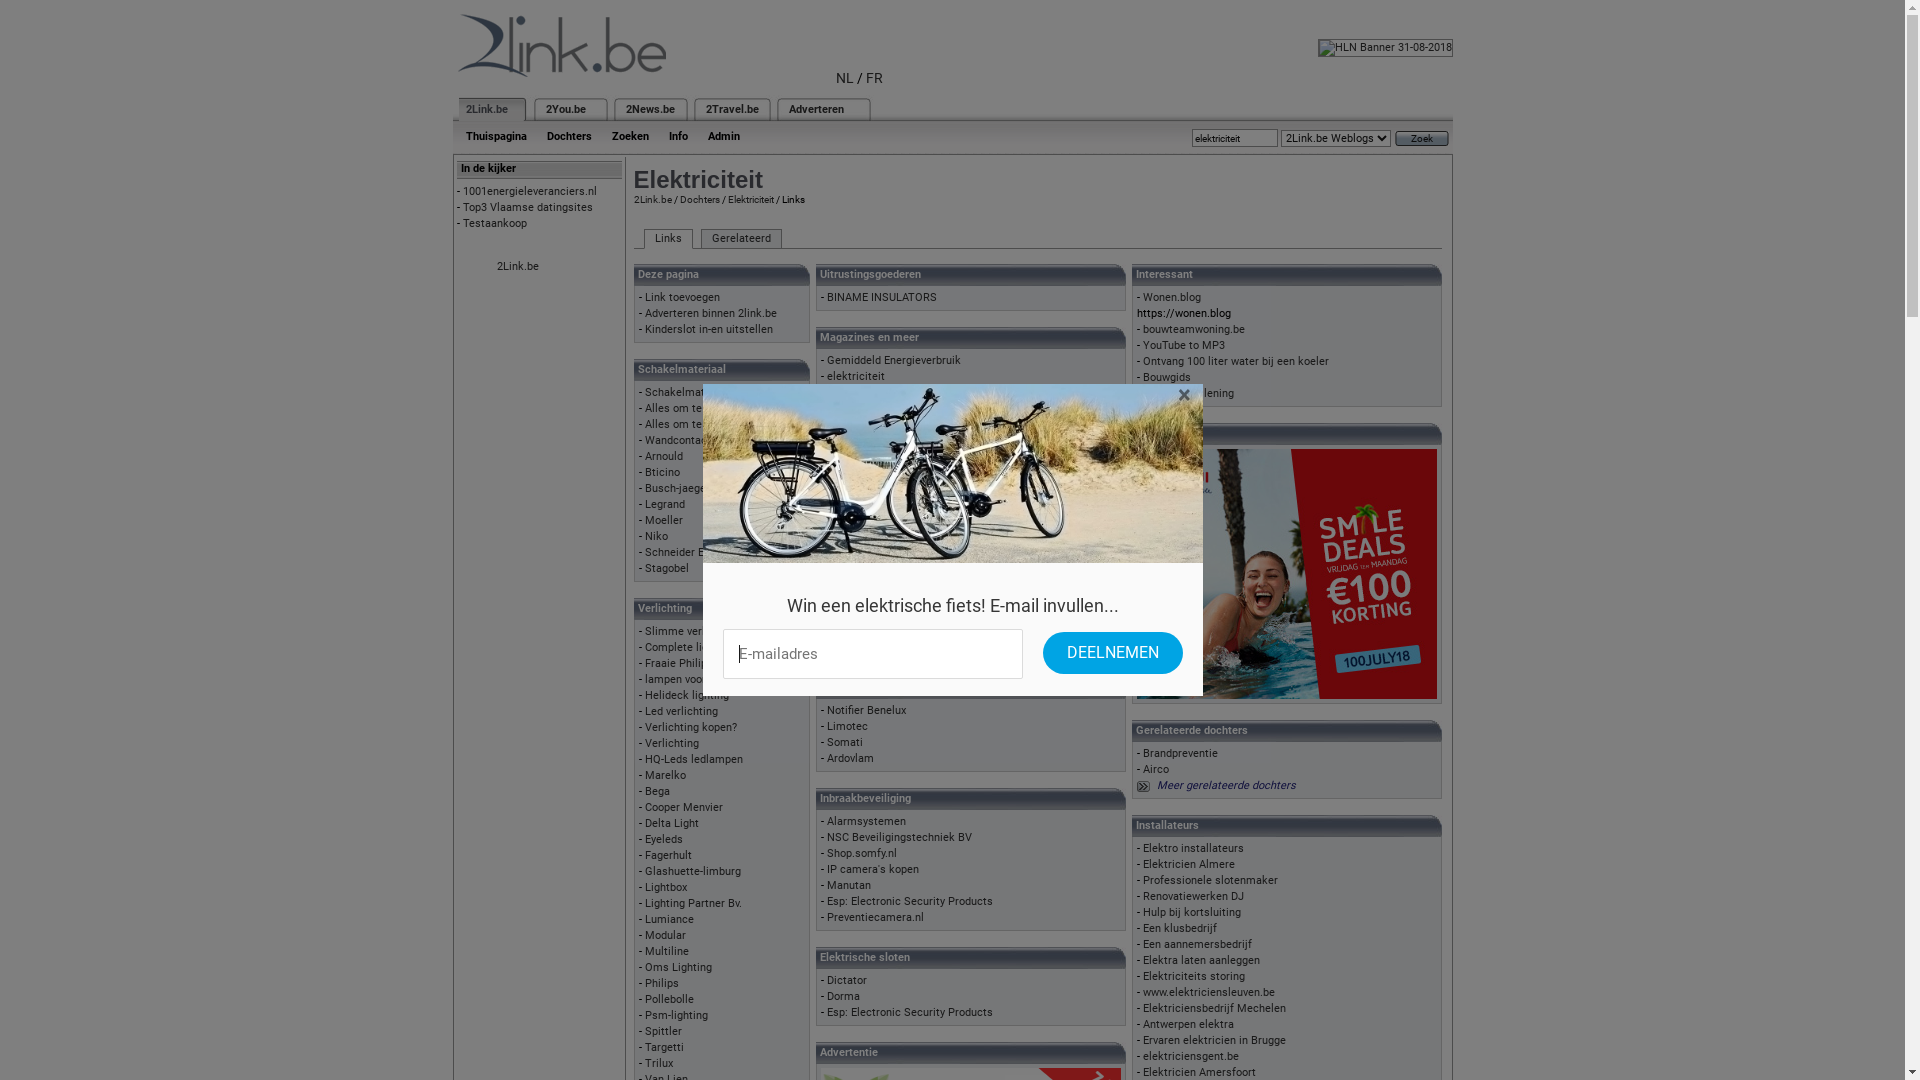 The image size is (1920, 1080). What do you see at coordinates (840, 648) in the screenshot?
I see `Smeg` at bounding box center [840, 648].